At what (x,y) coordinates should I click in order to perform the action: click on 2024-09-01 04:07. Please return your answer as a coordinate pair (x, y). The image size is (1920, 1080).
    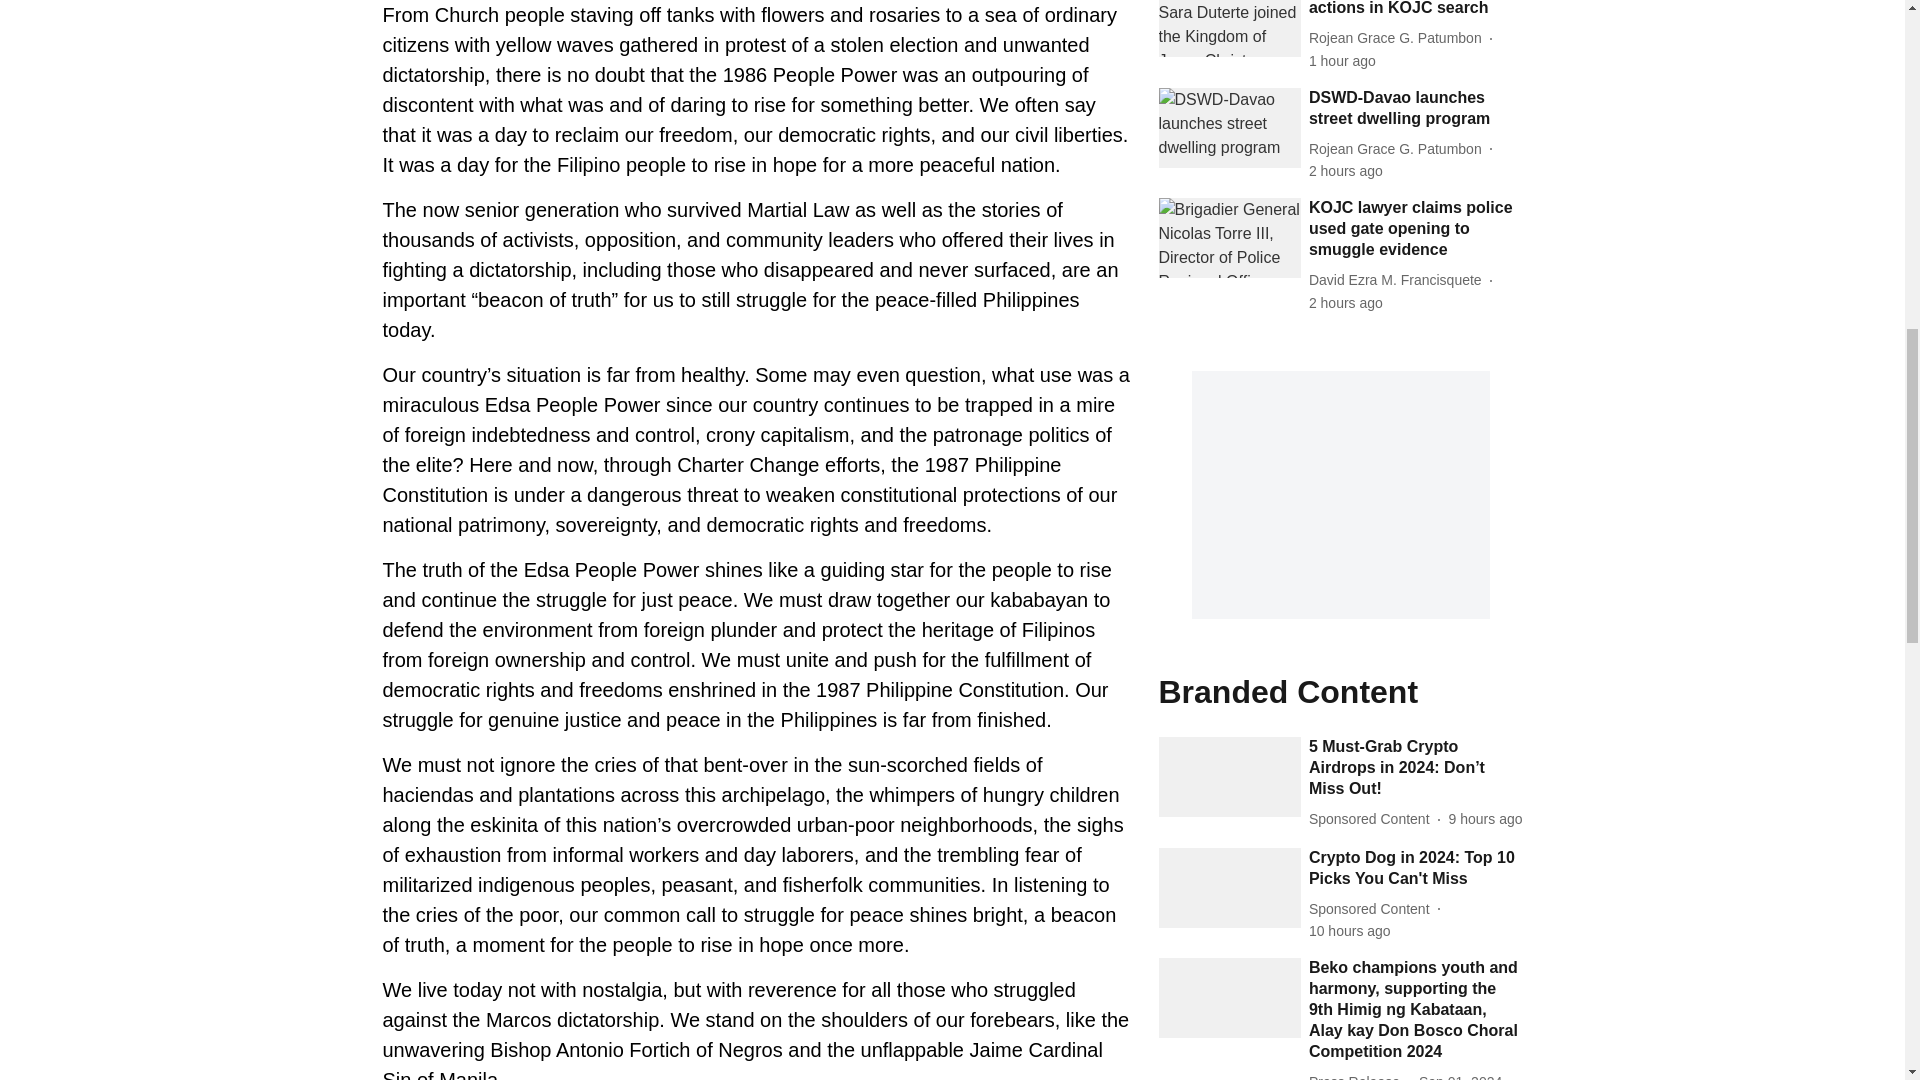
    Looking at the image, I should click on (1460, 1076).